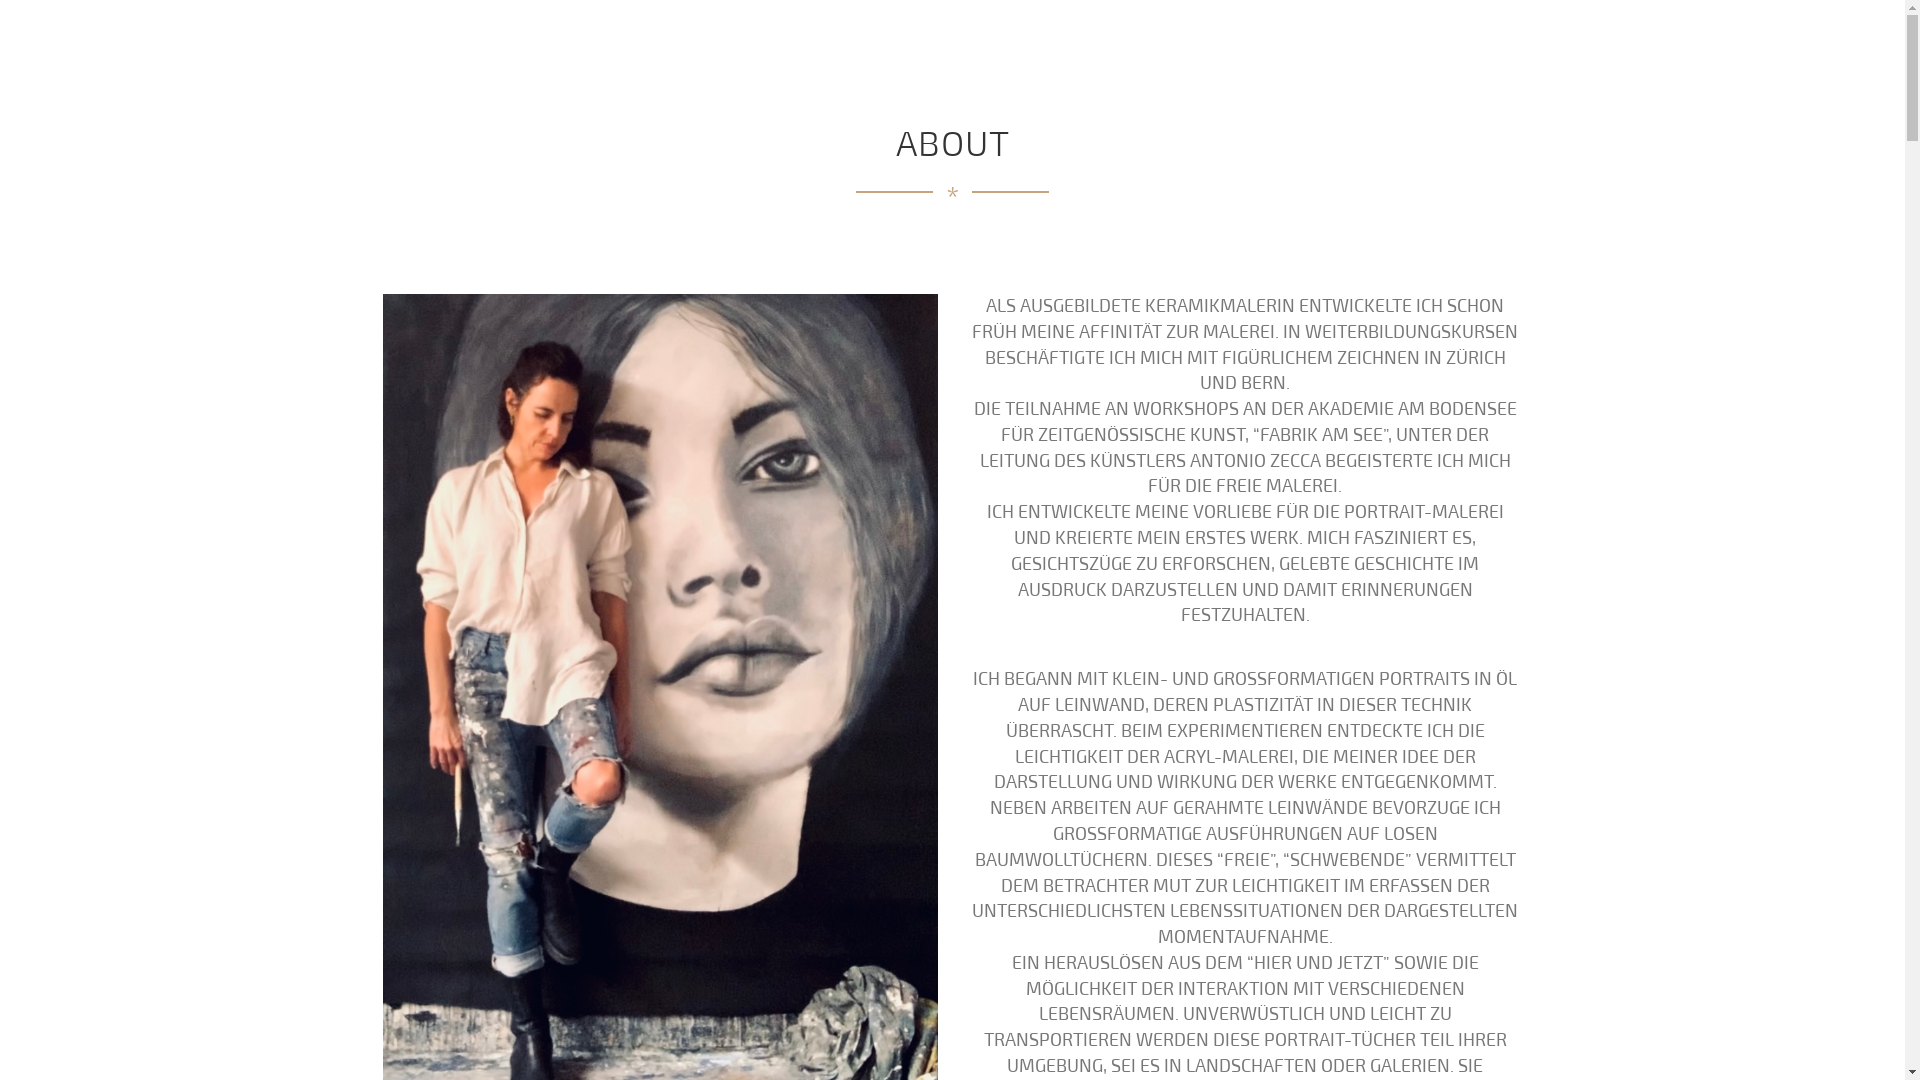 This screenshot has width=1920, height=1080. I want to click on ZEICHNUNGEN, so click(1064, 50).